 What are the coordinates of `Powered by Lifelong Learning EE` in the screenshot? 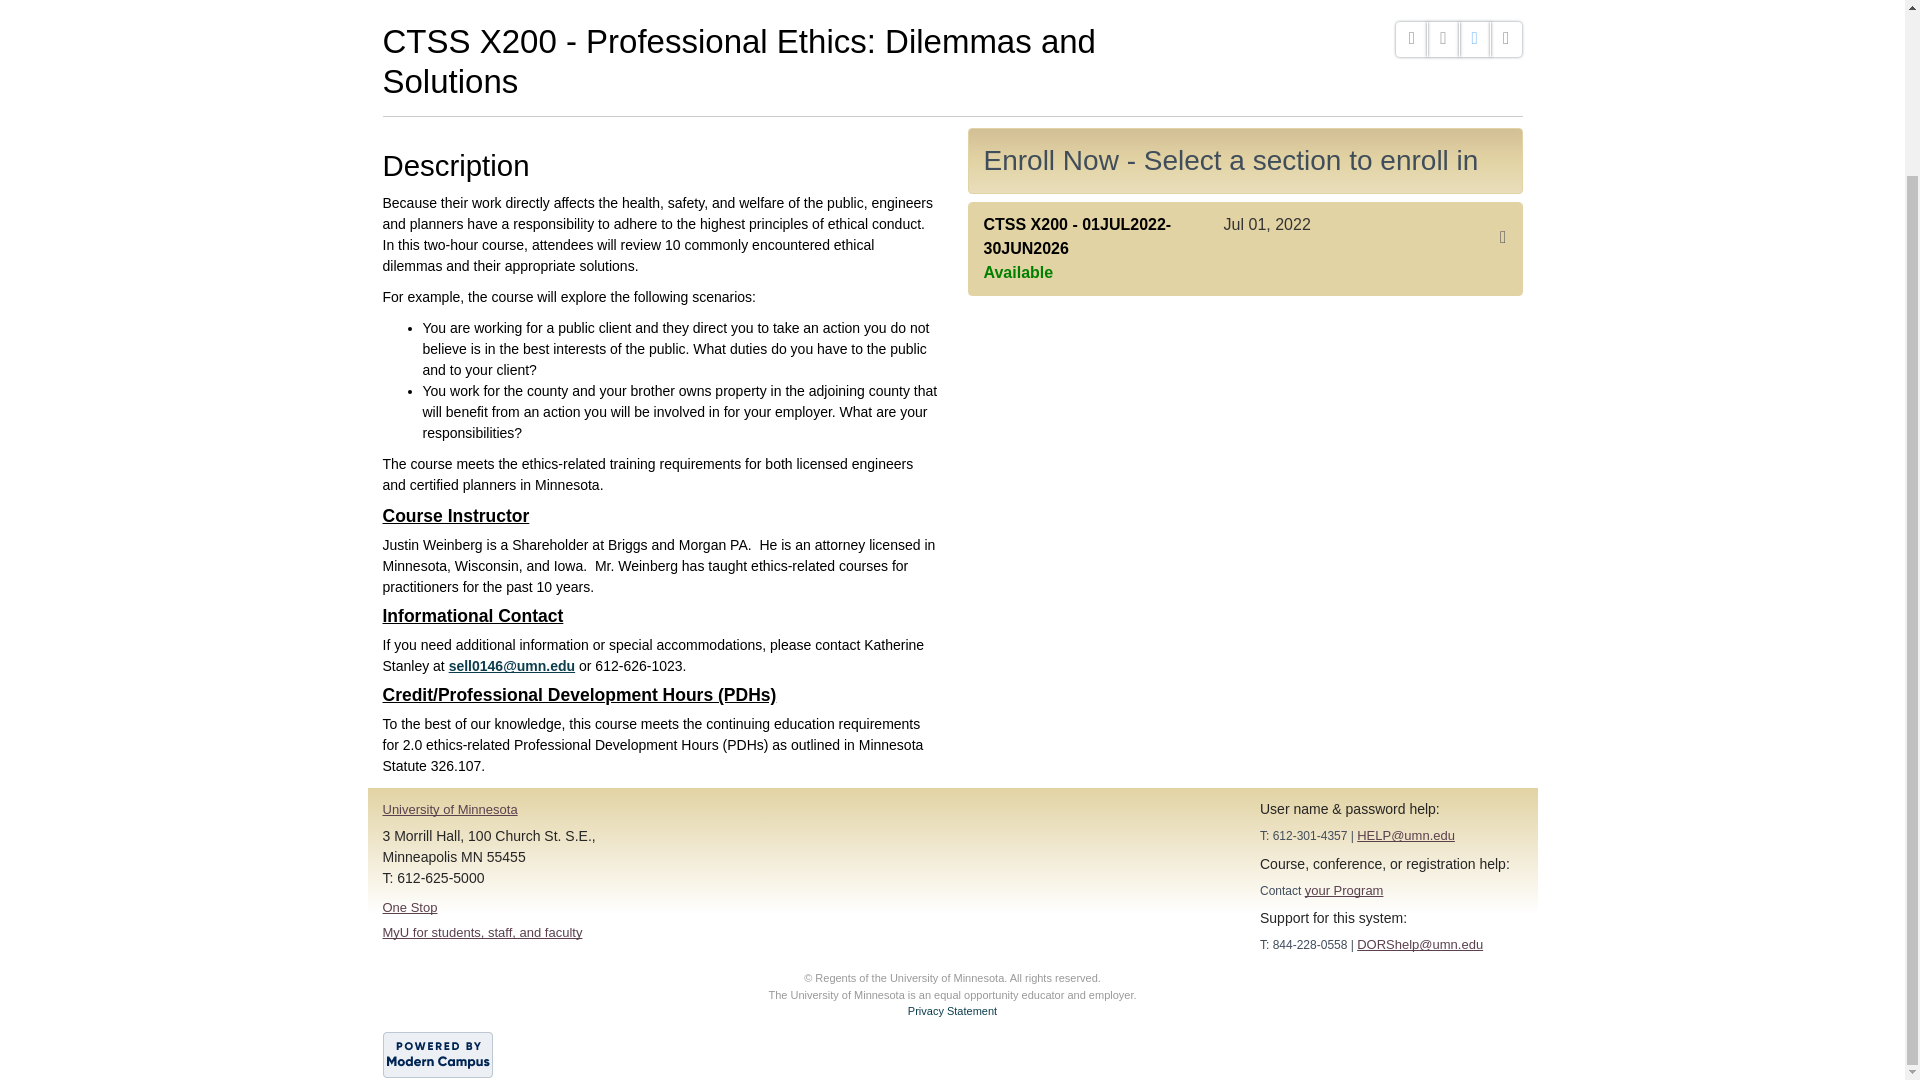 It's located at (436, 1054).